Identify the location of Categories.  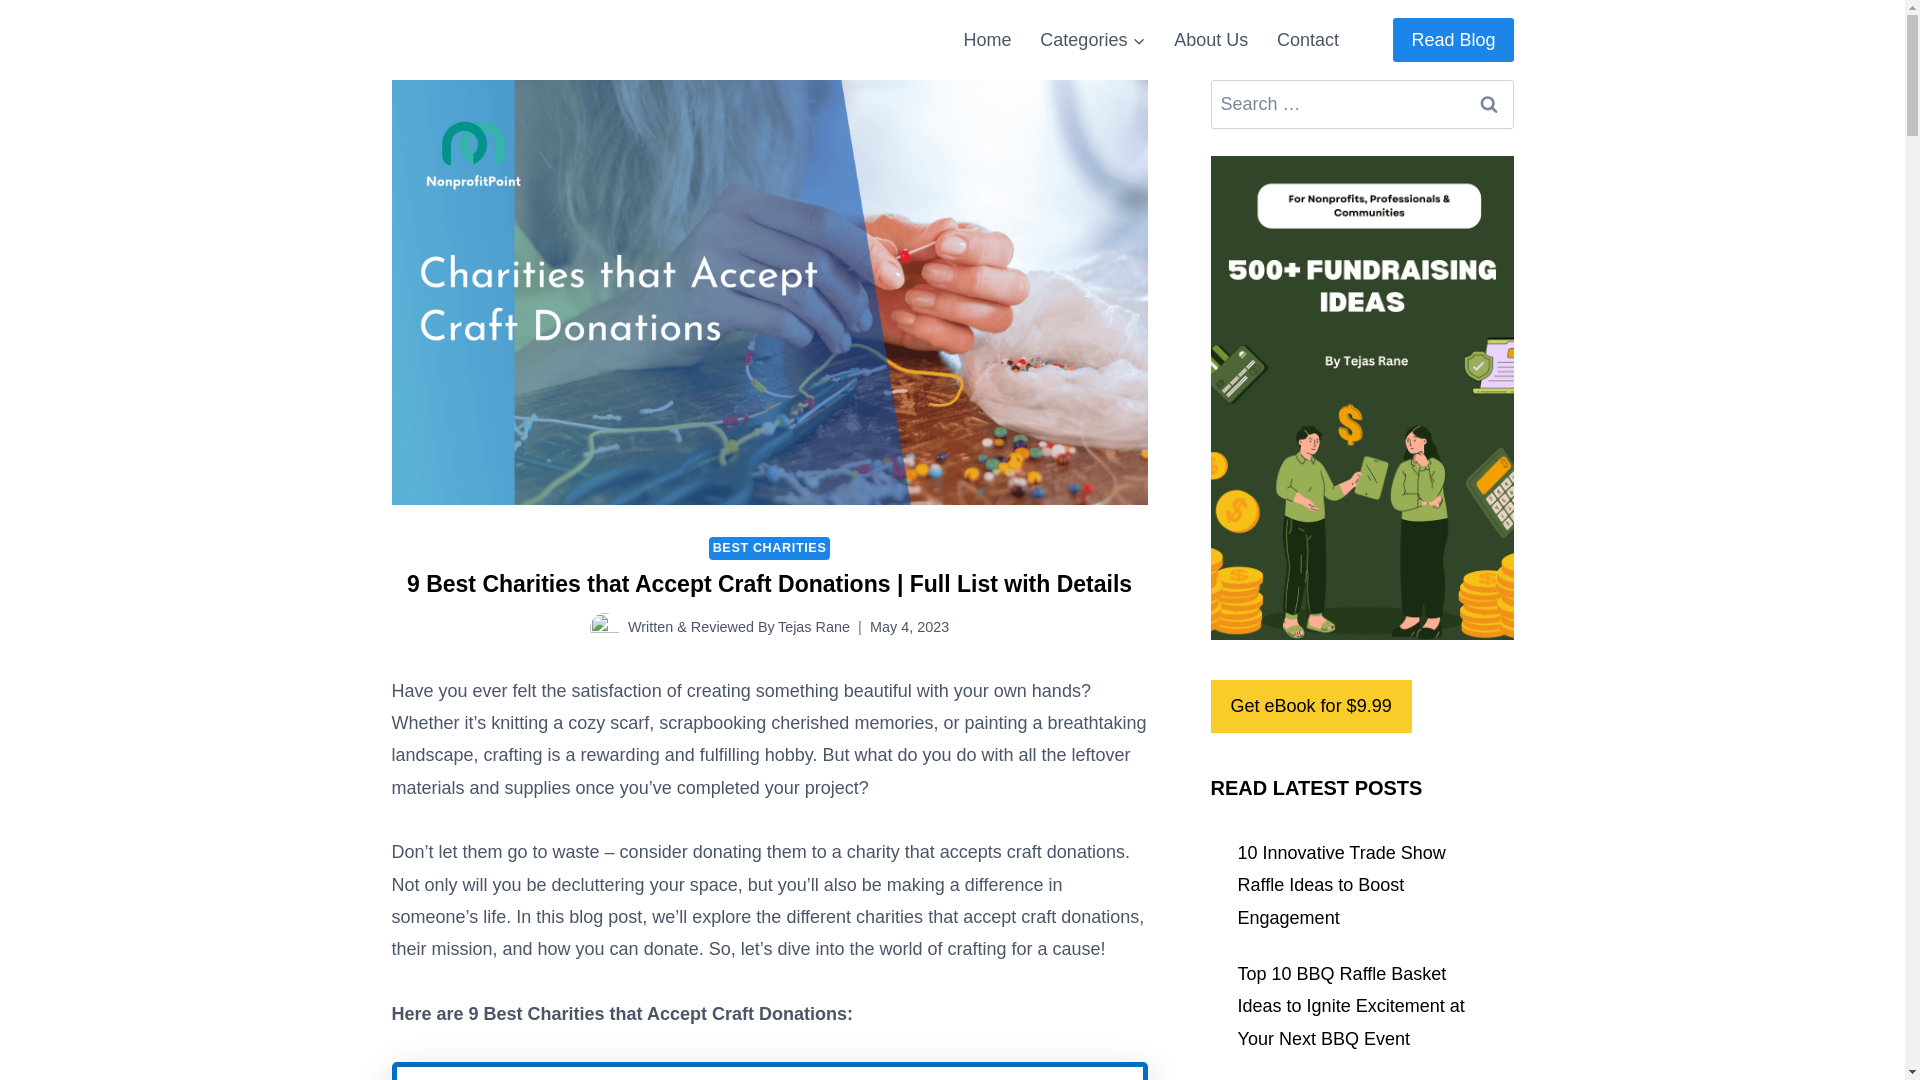
(1092, 39).